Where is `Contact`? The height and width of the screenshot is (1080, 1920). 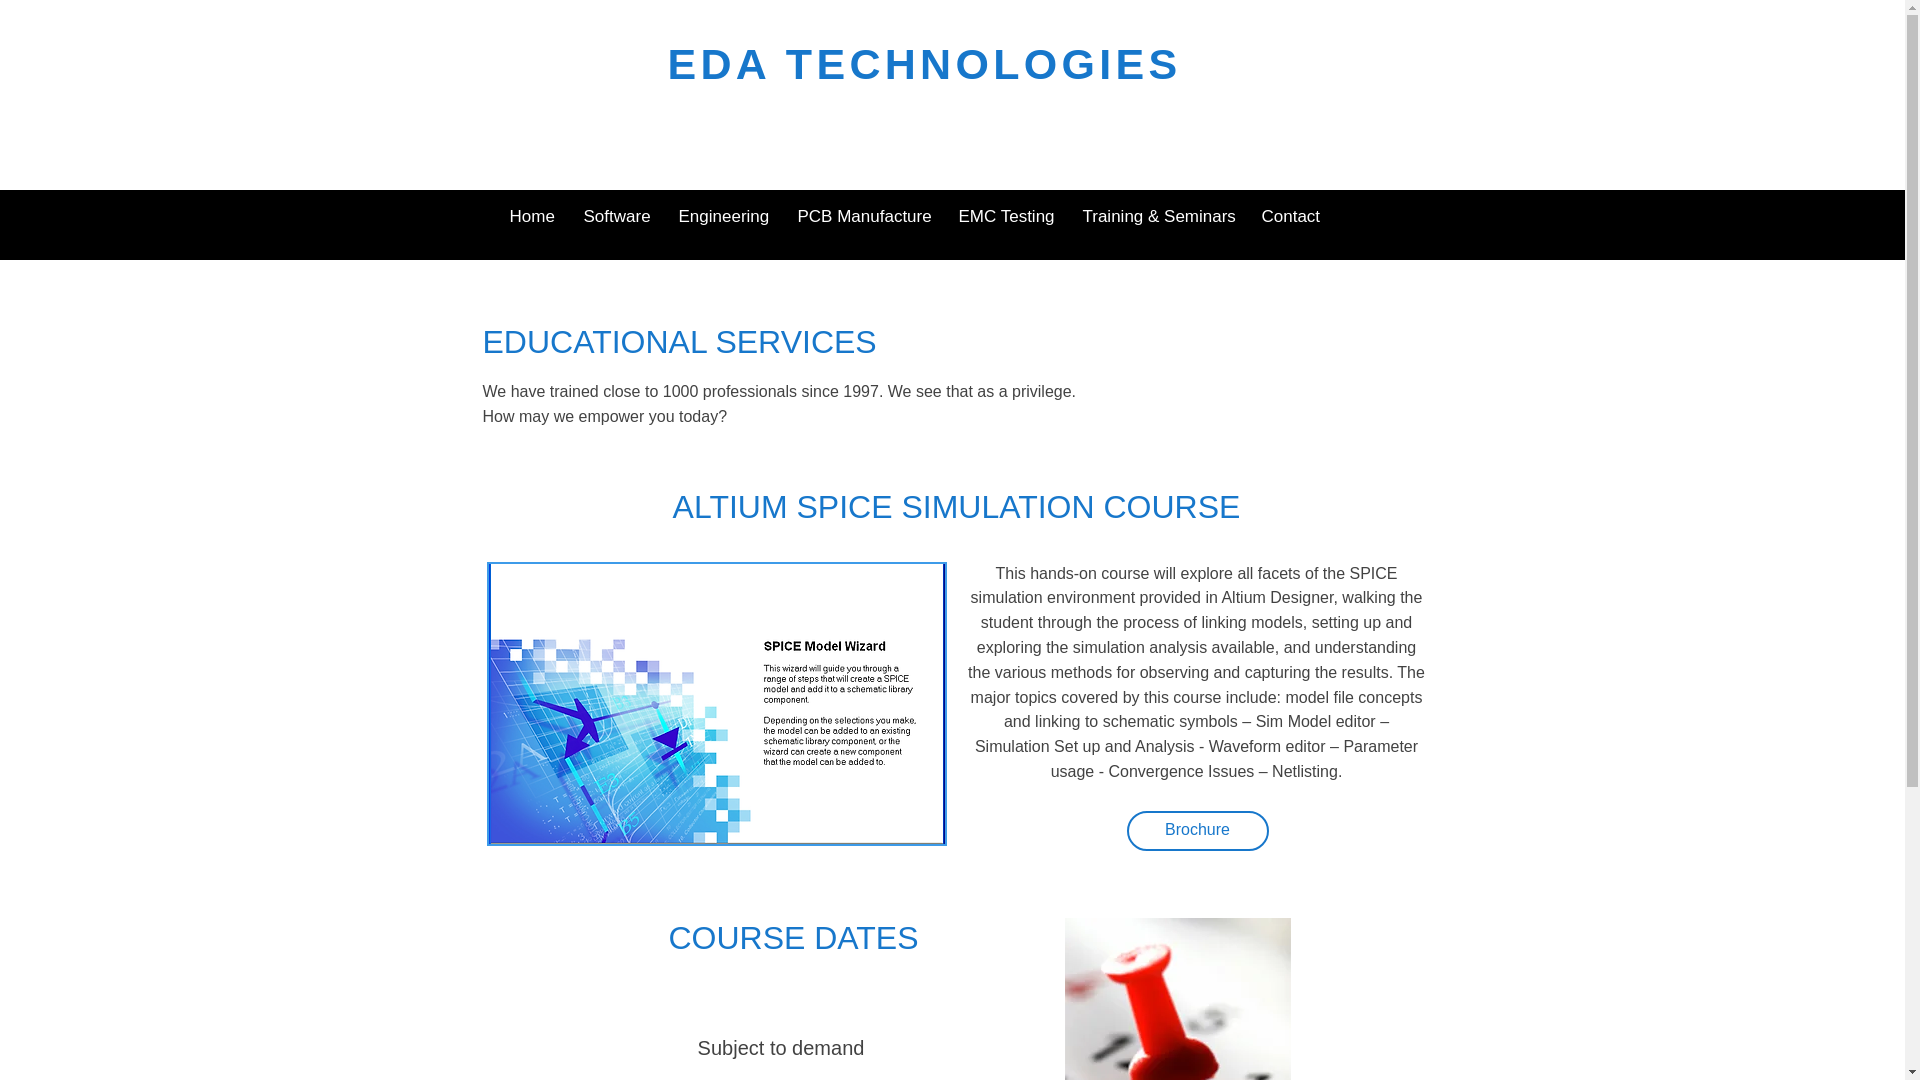 Contact is located at coordinates (1290, 216).